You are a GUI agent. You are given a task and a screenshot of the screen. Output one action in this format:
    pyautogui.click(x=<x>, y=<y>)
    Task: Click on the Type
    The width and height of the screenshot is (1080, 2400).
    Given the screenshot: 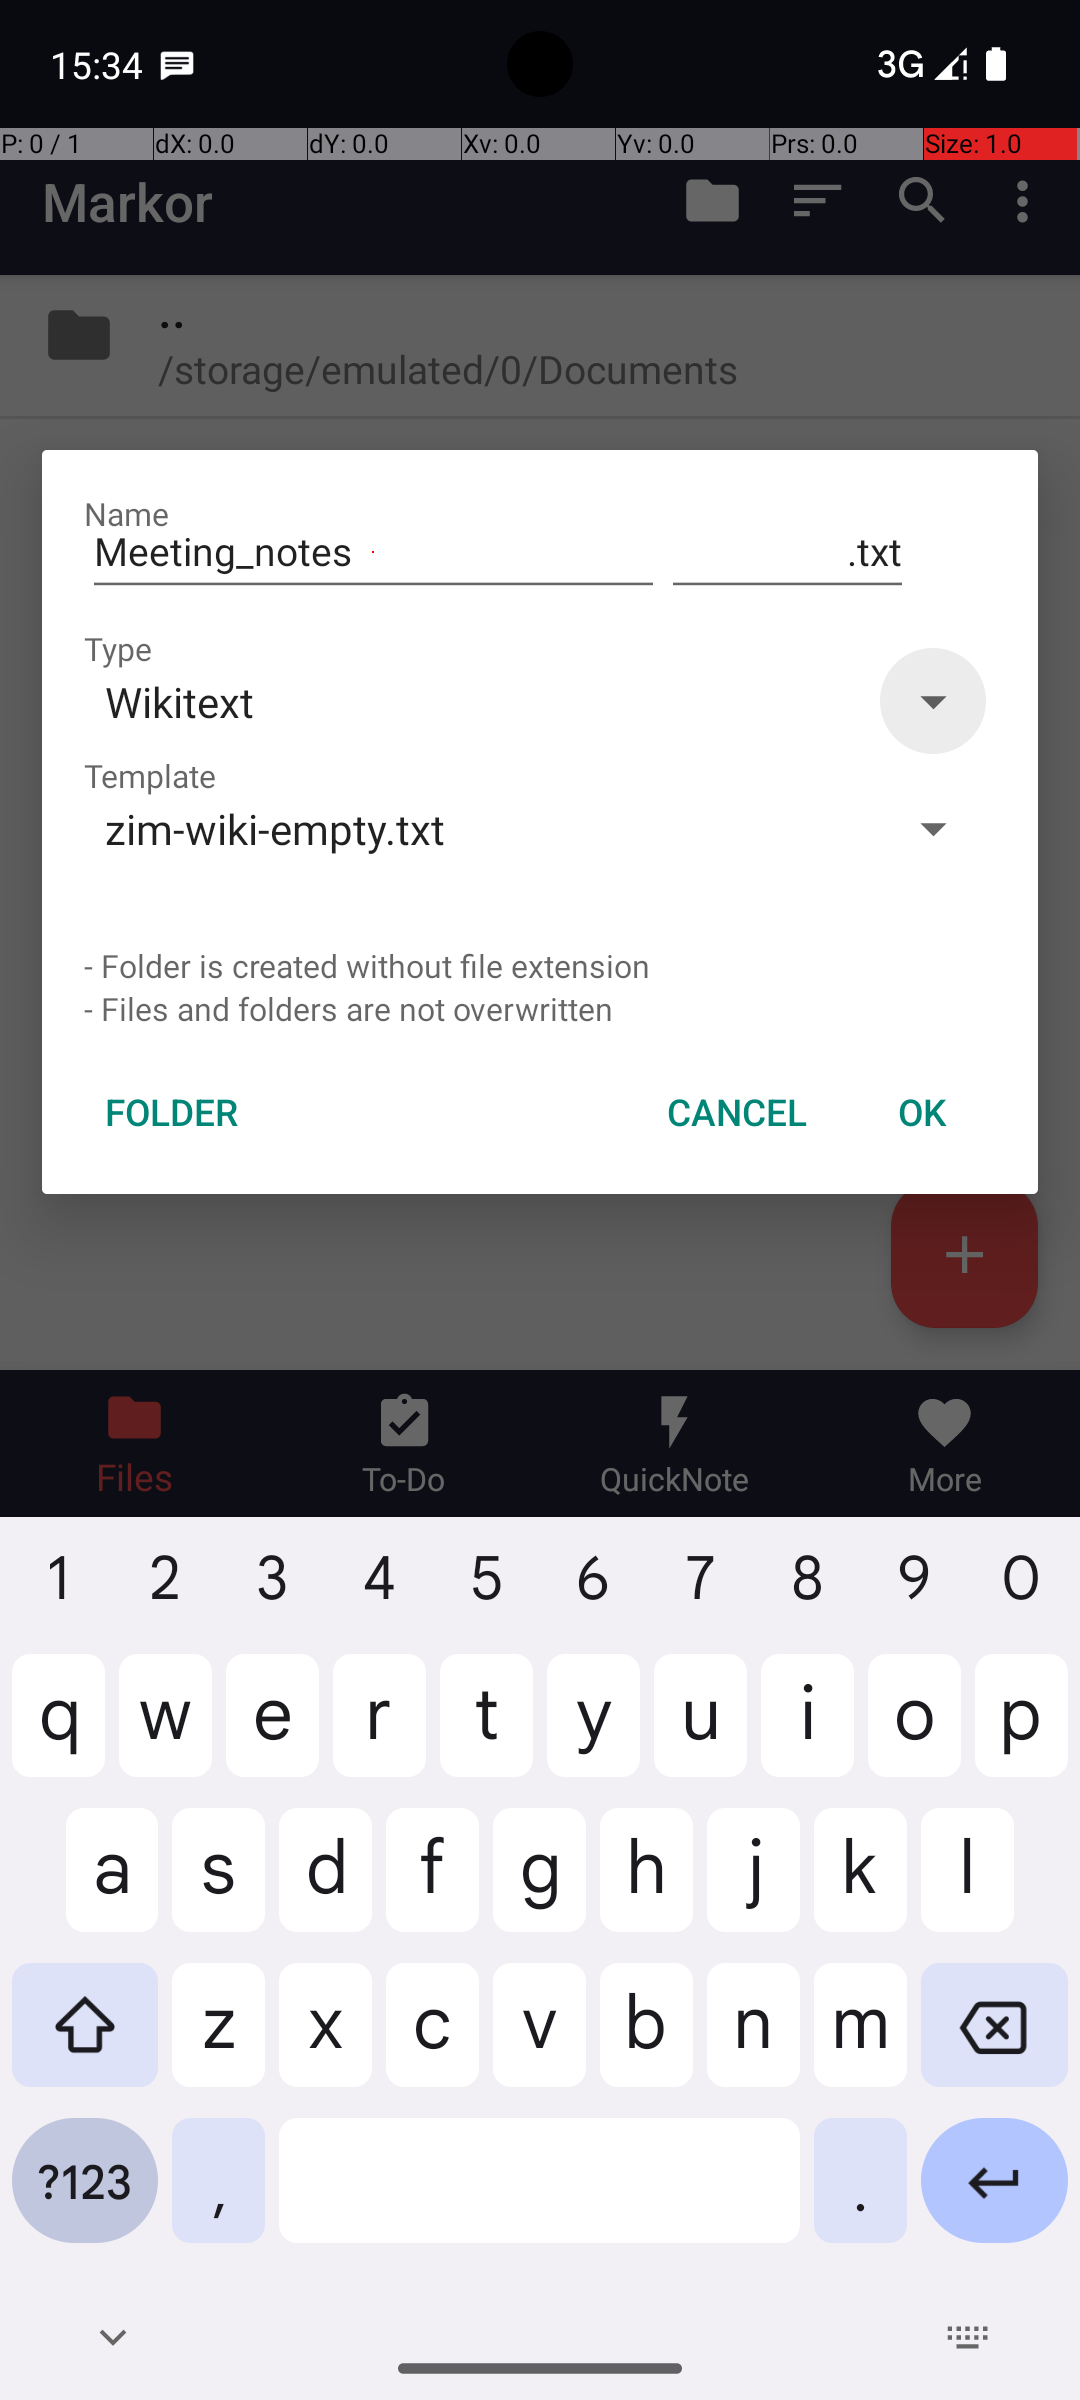 What is the action you would take?
    pyautogui.click(x=118, y=648)
    